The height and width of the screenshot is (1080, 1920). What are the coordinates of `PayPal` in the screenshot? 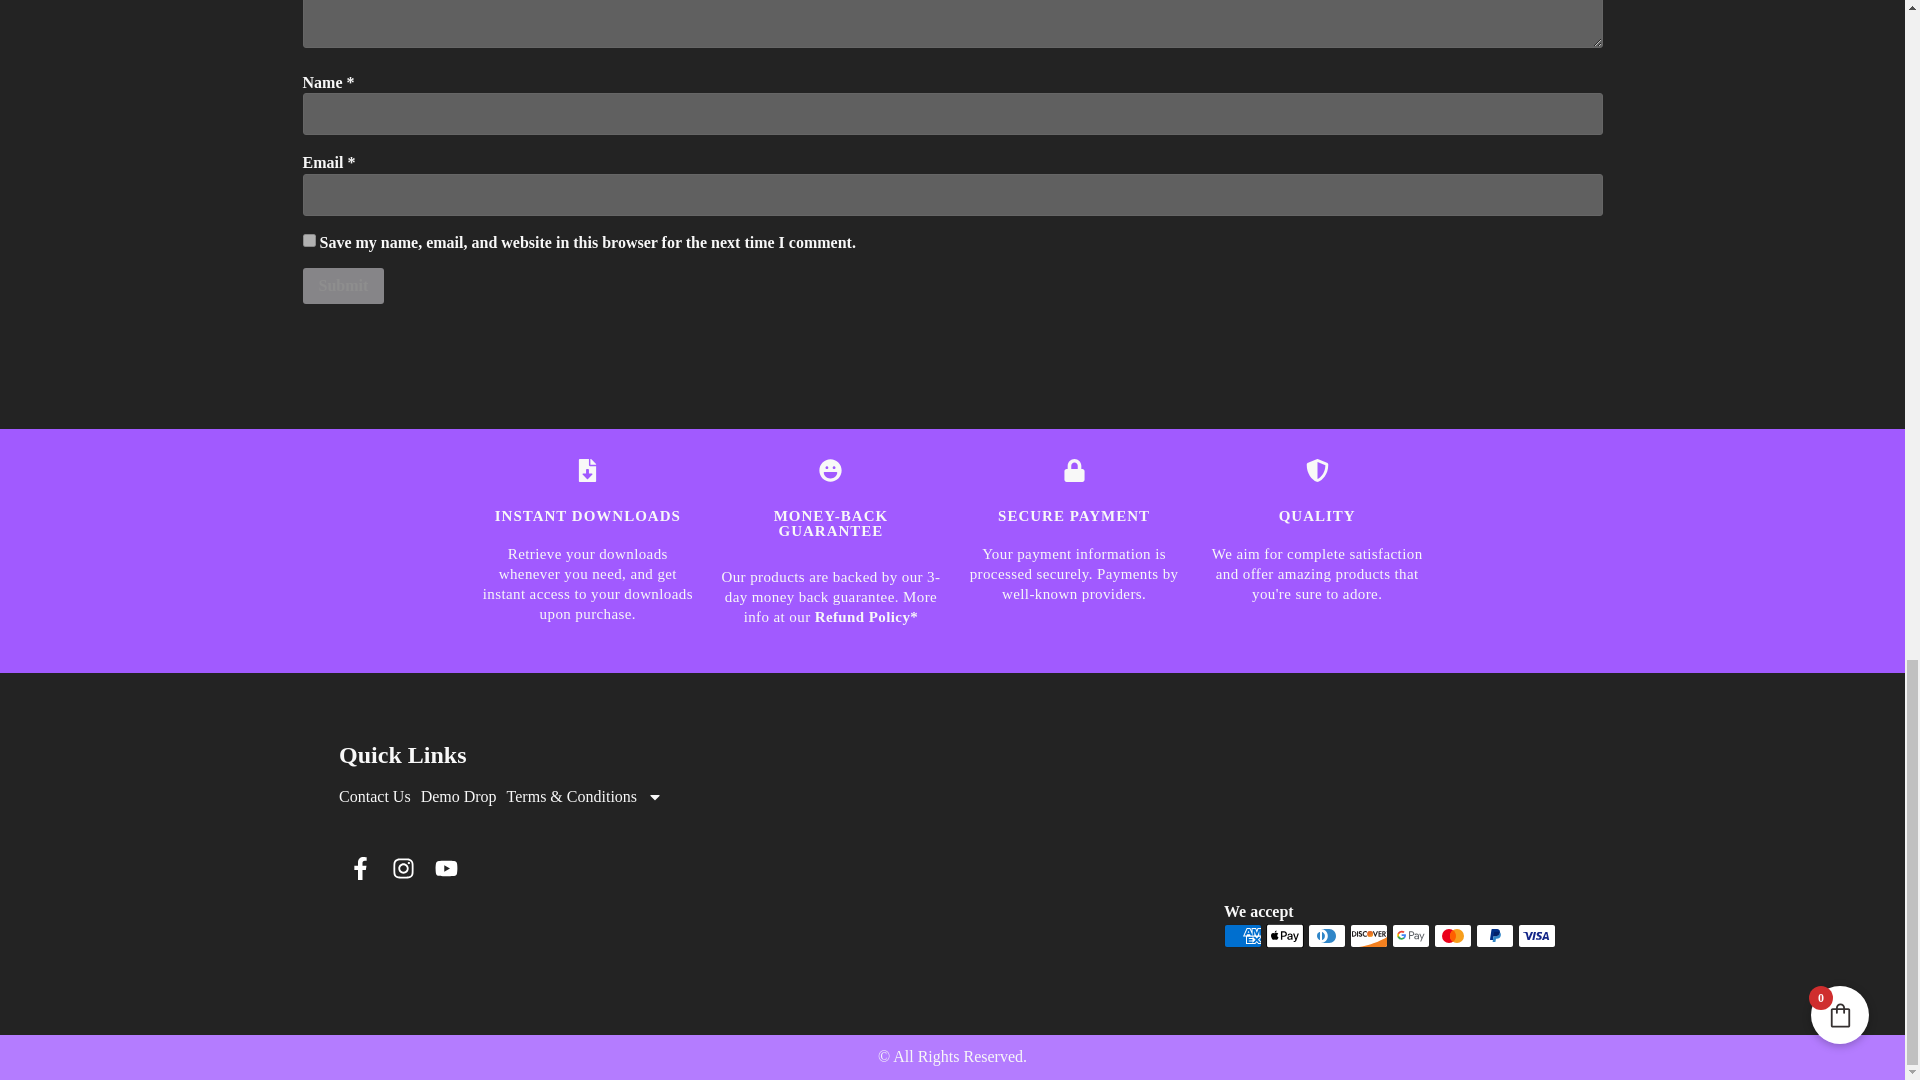 It's located at (1495, 936).